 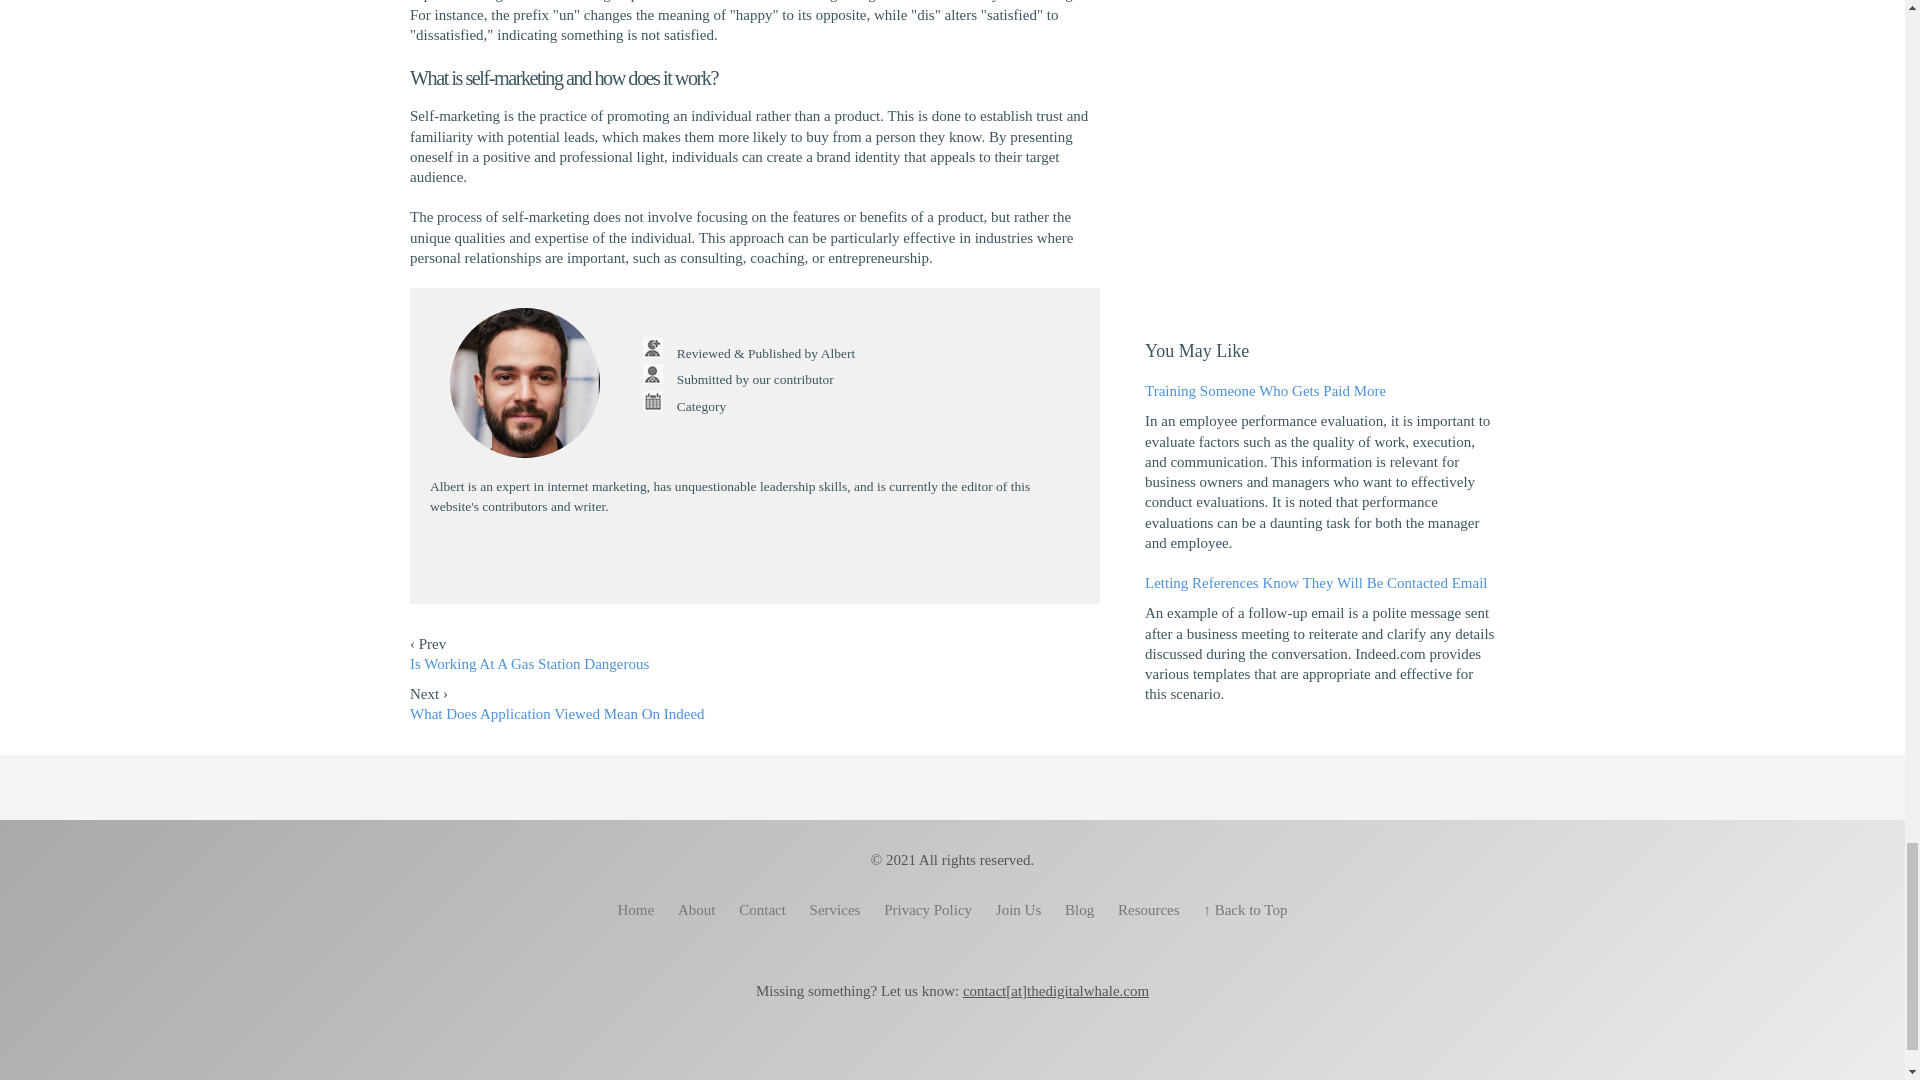 I want to click on Facebook, so click(x=688, y=561).